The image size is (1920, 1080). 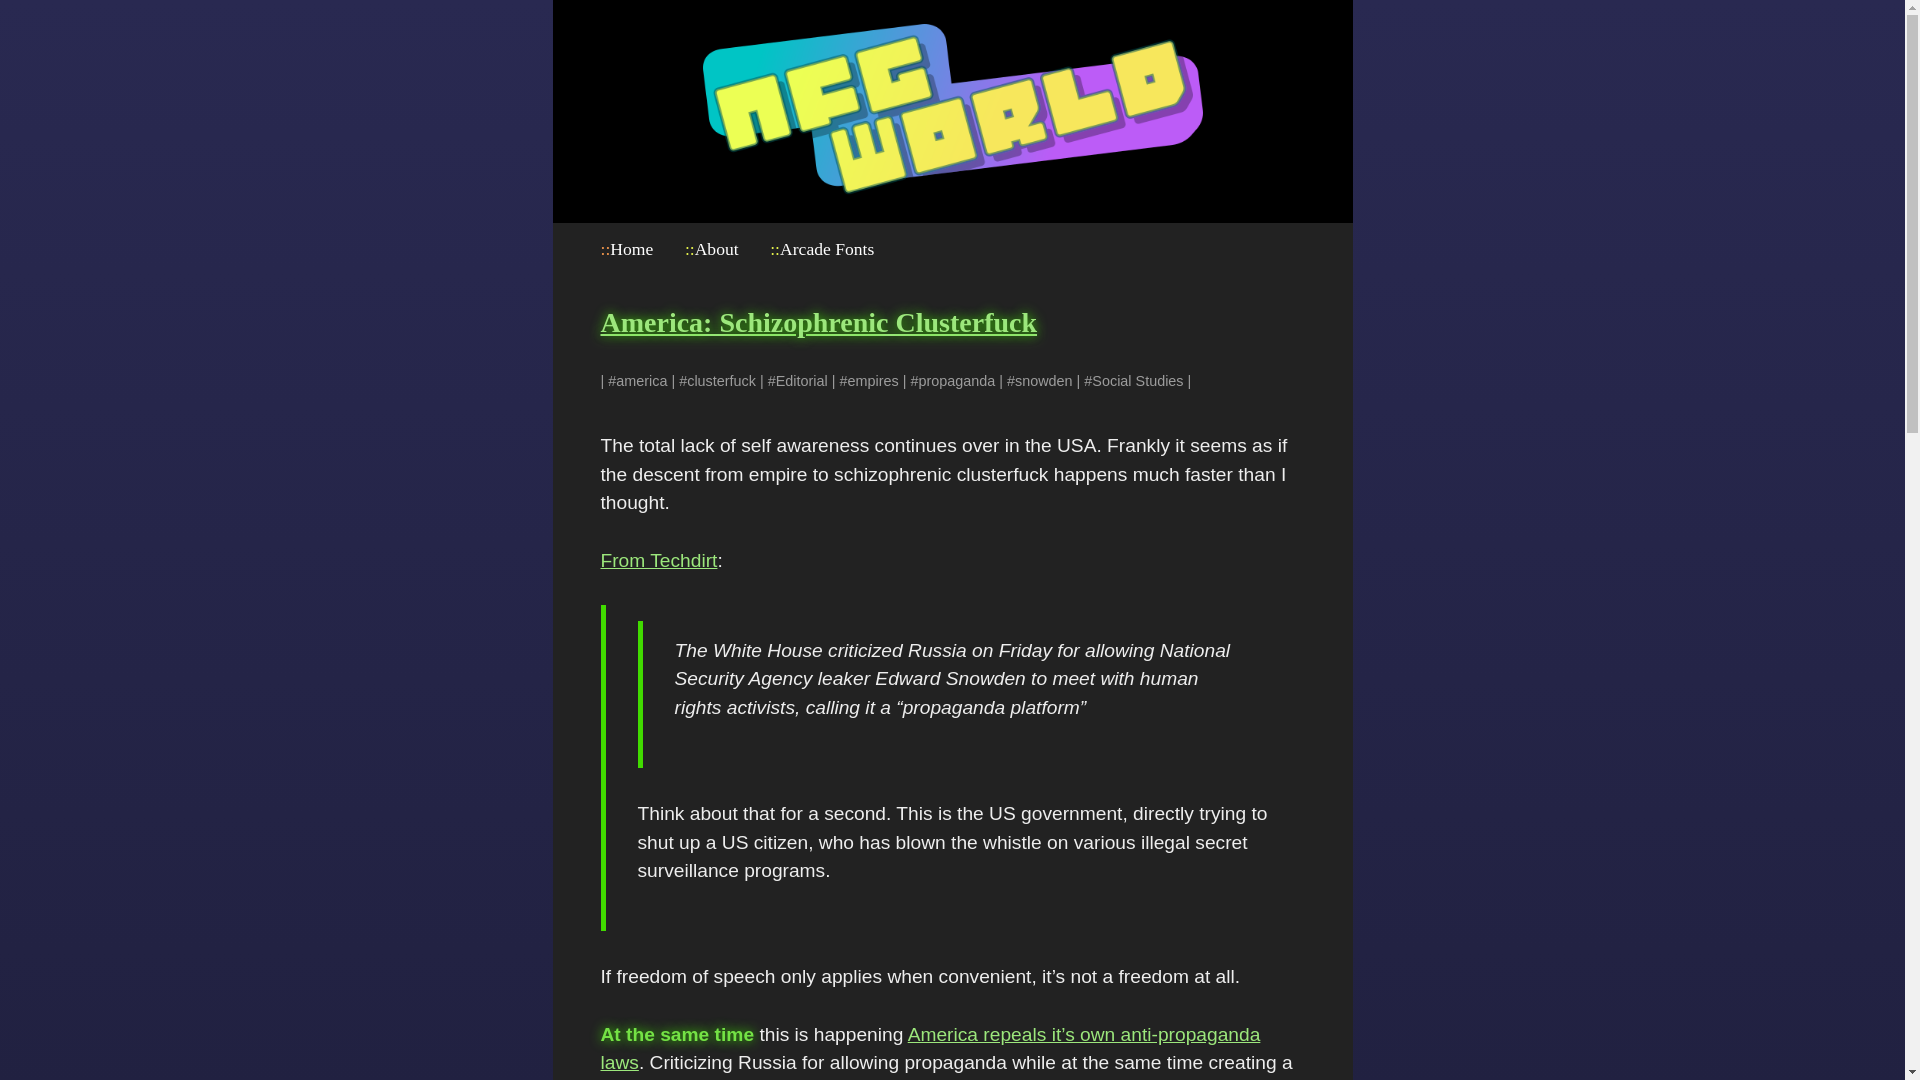 I want to click on Editorial, so click(x=801, y=380).